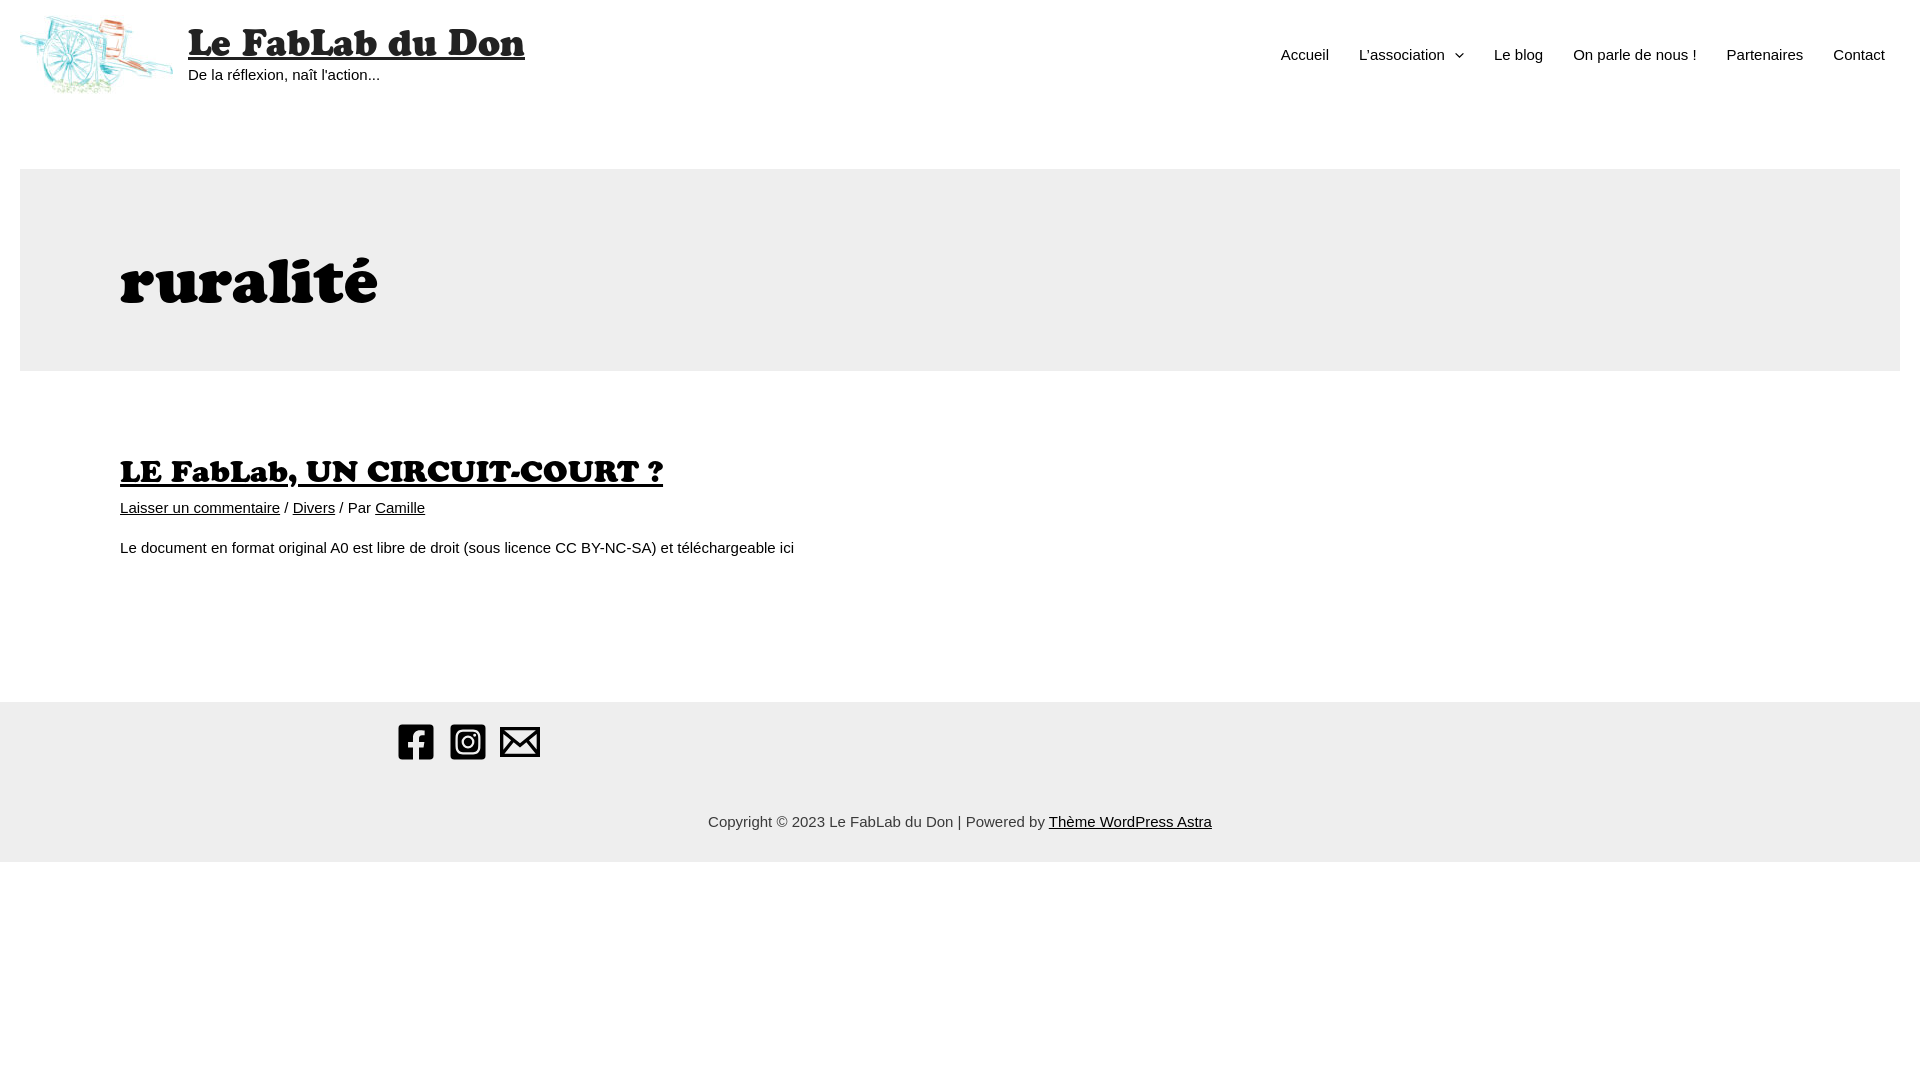 The image size is (1920, 1080). I want to click on Partenaires, so click(1766, 55).